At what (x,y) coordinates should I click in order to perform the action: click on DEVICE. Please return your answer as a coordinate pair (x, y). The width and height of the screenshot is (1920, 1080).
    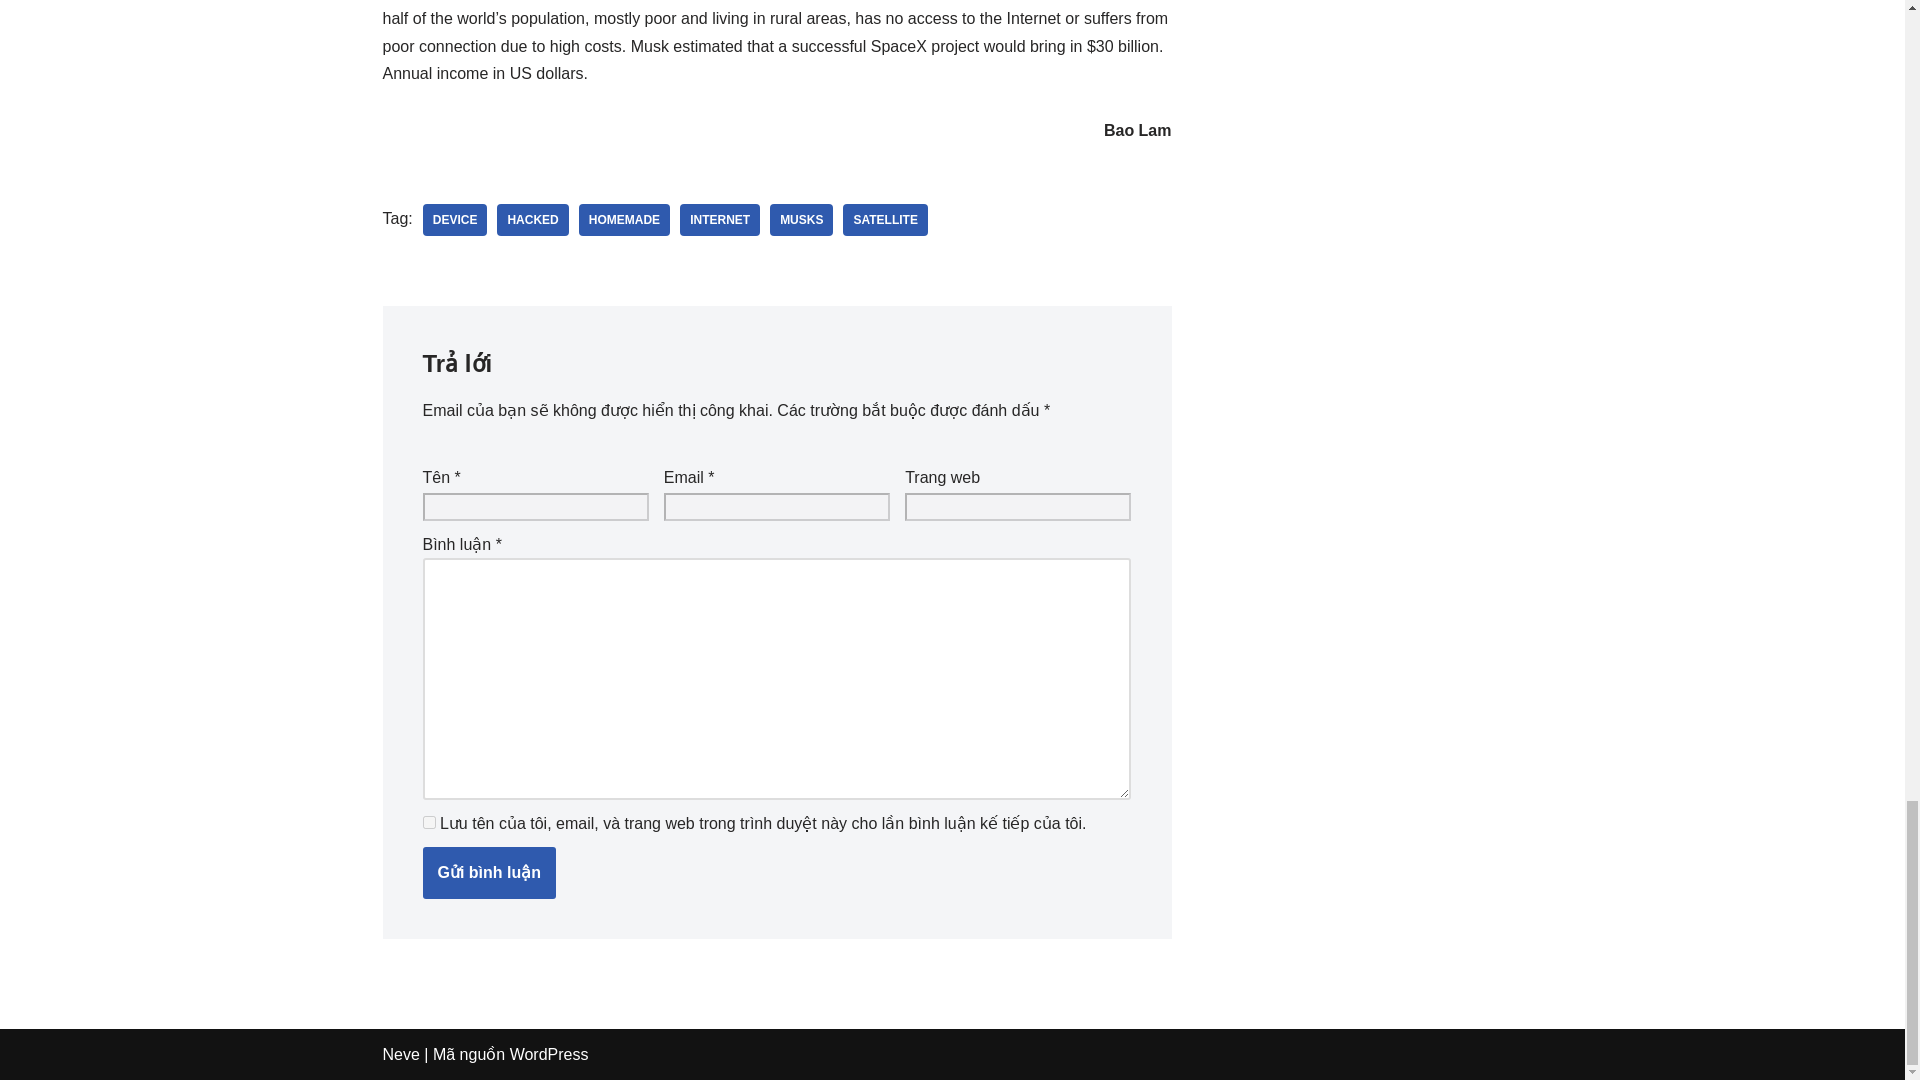
    Looking at the image, I should click on (454, 220).